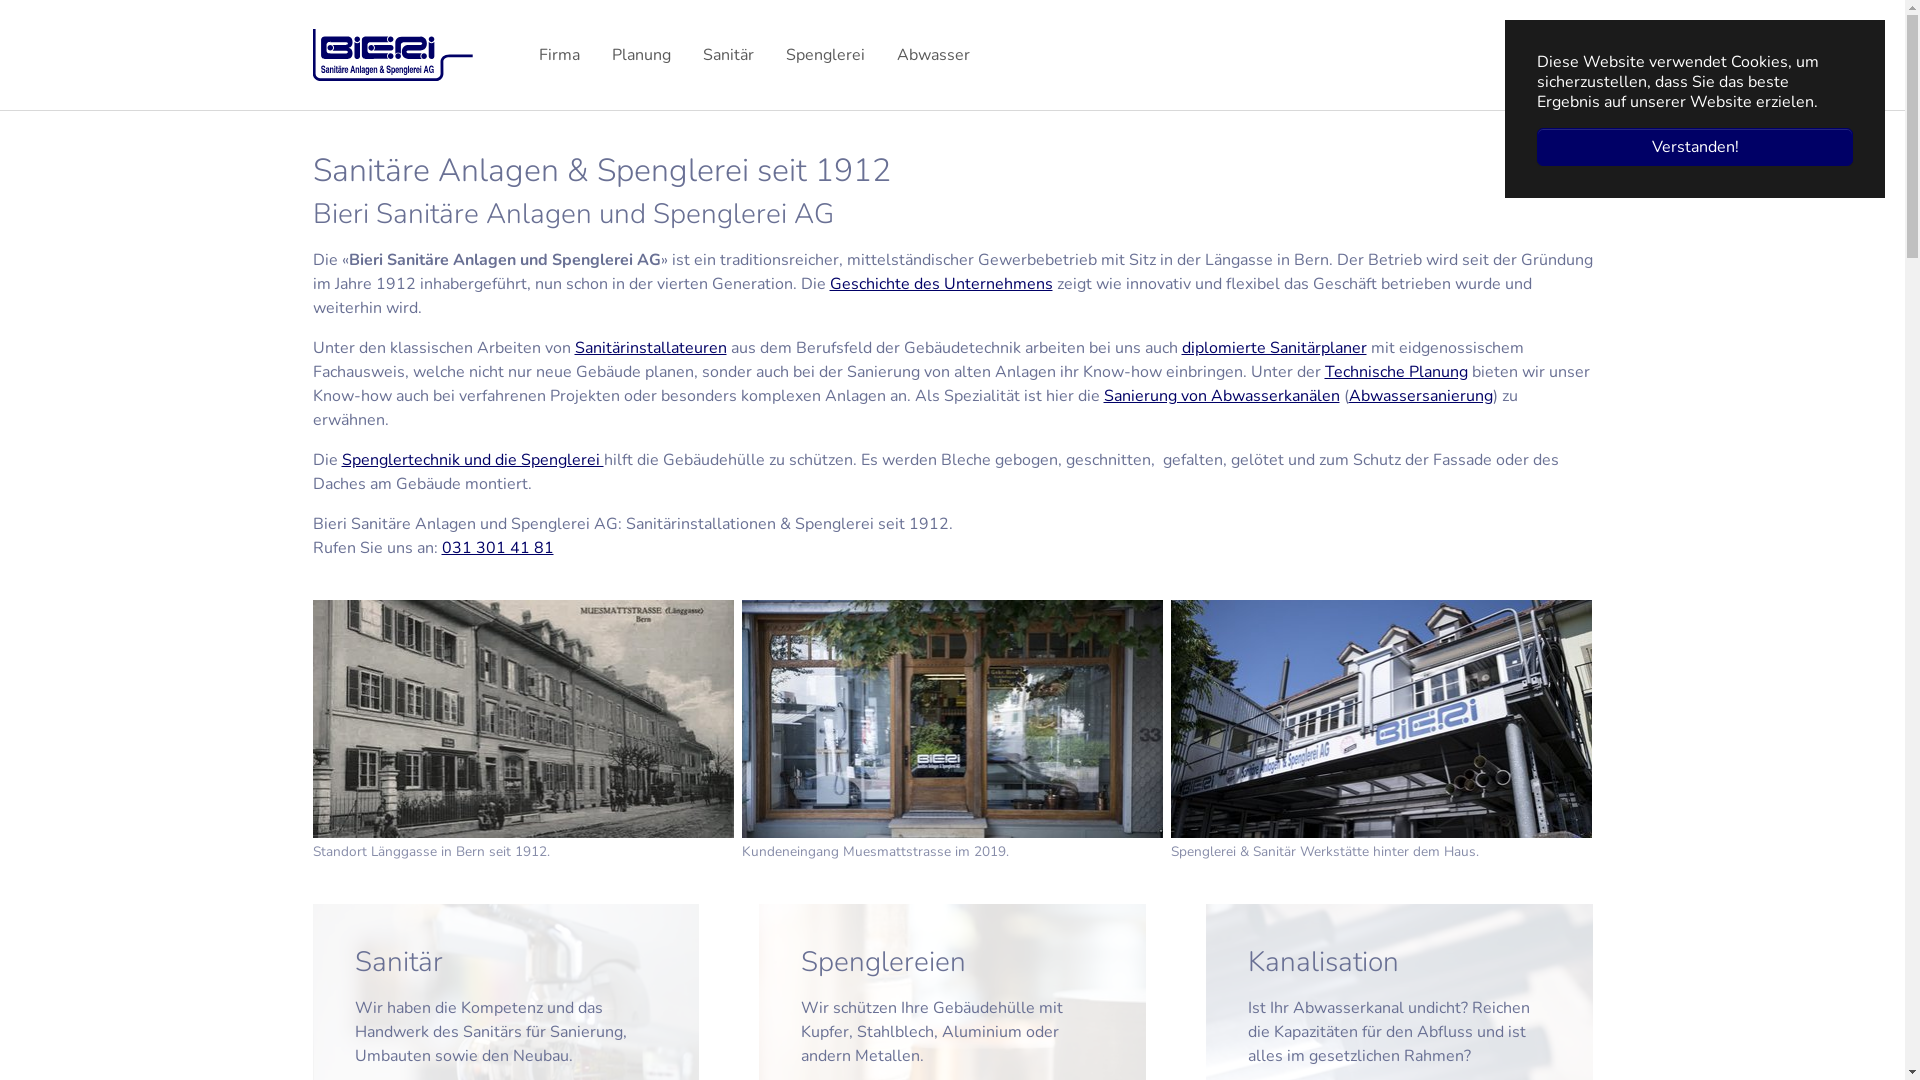  Describe the element at coordinates (1564, 55) in the screenshot. I see `Kontakt` at that location.